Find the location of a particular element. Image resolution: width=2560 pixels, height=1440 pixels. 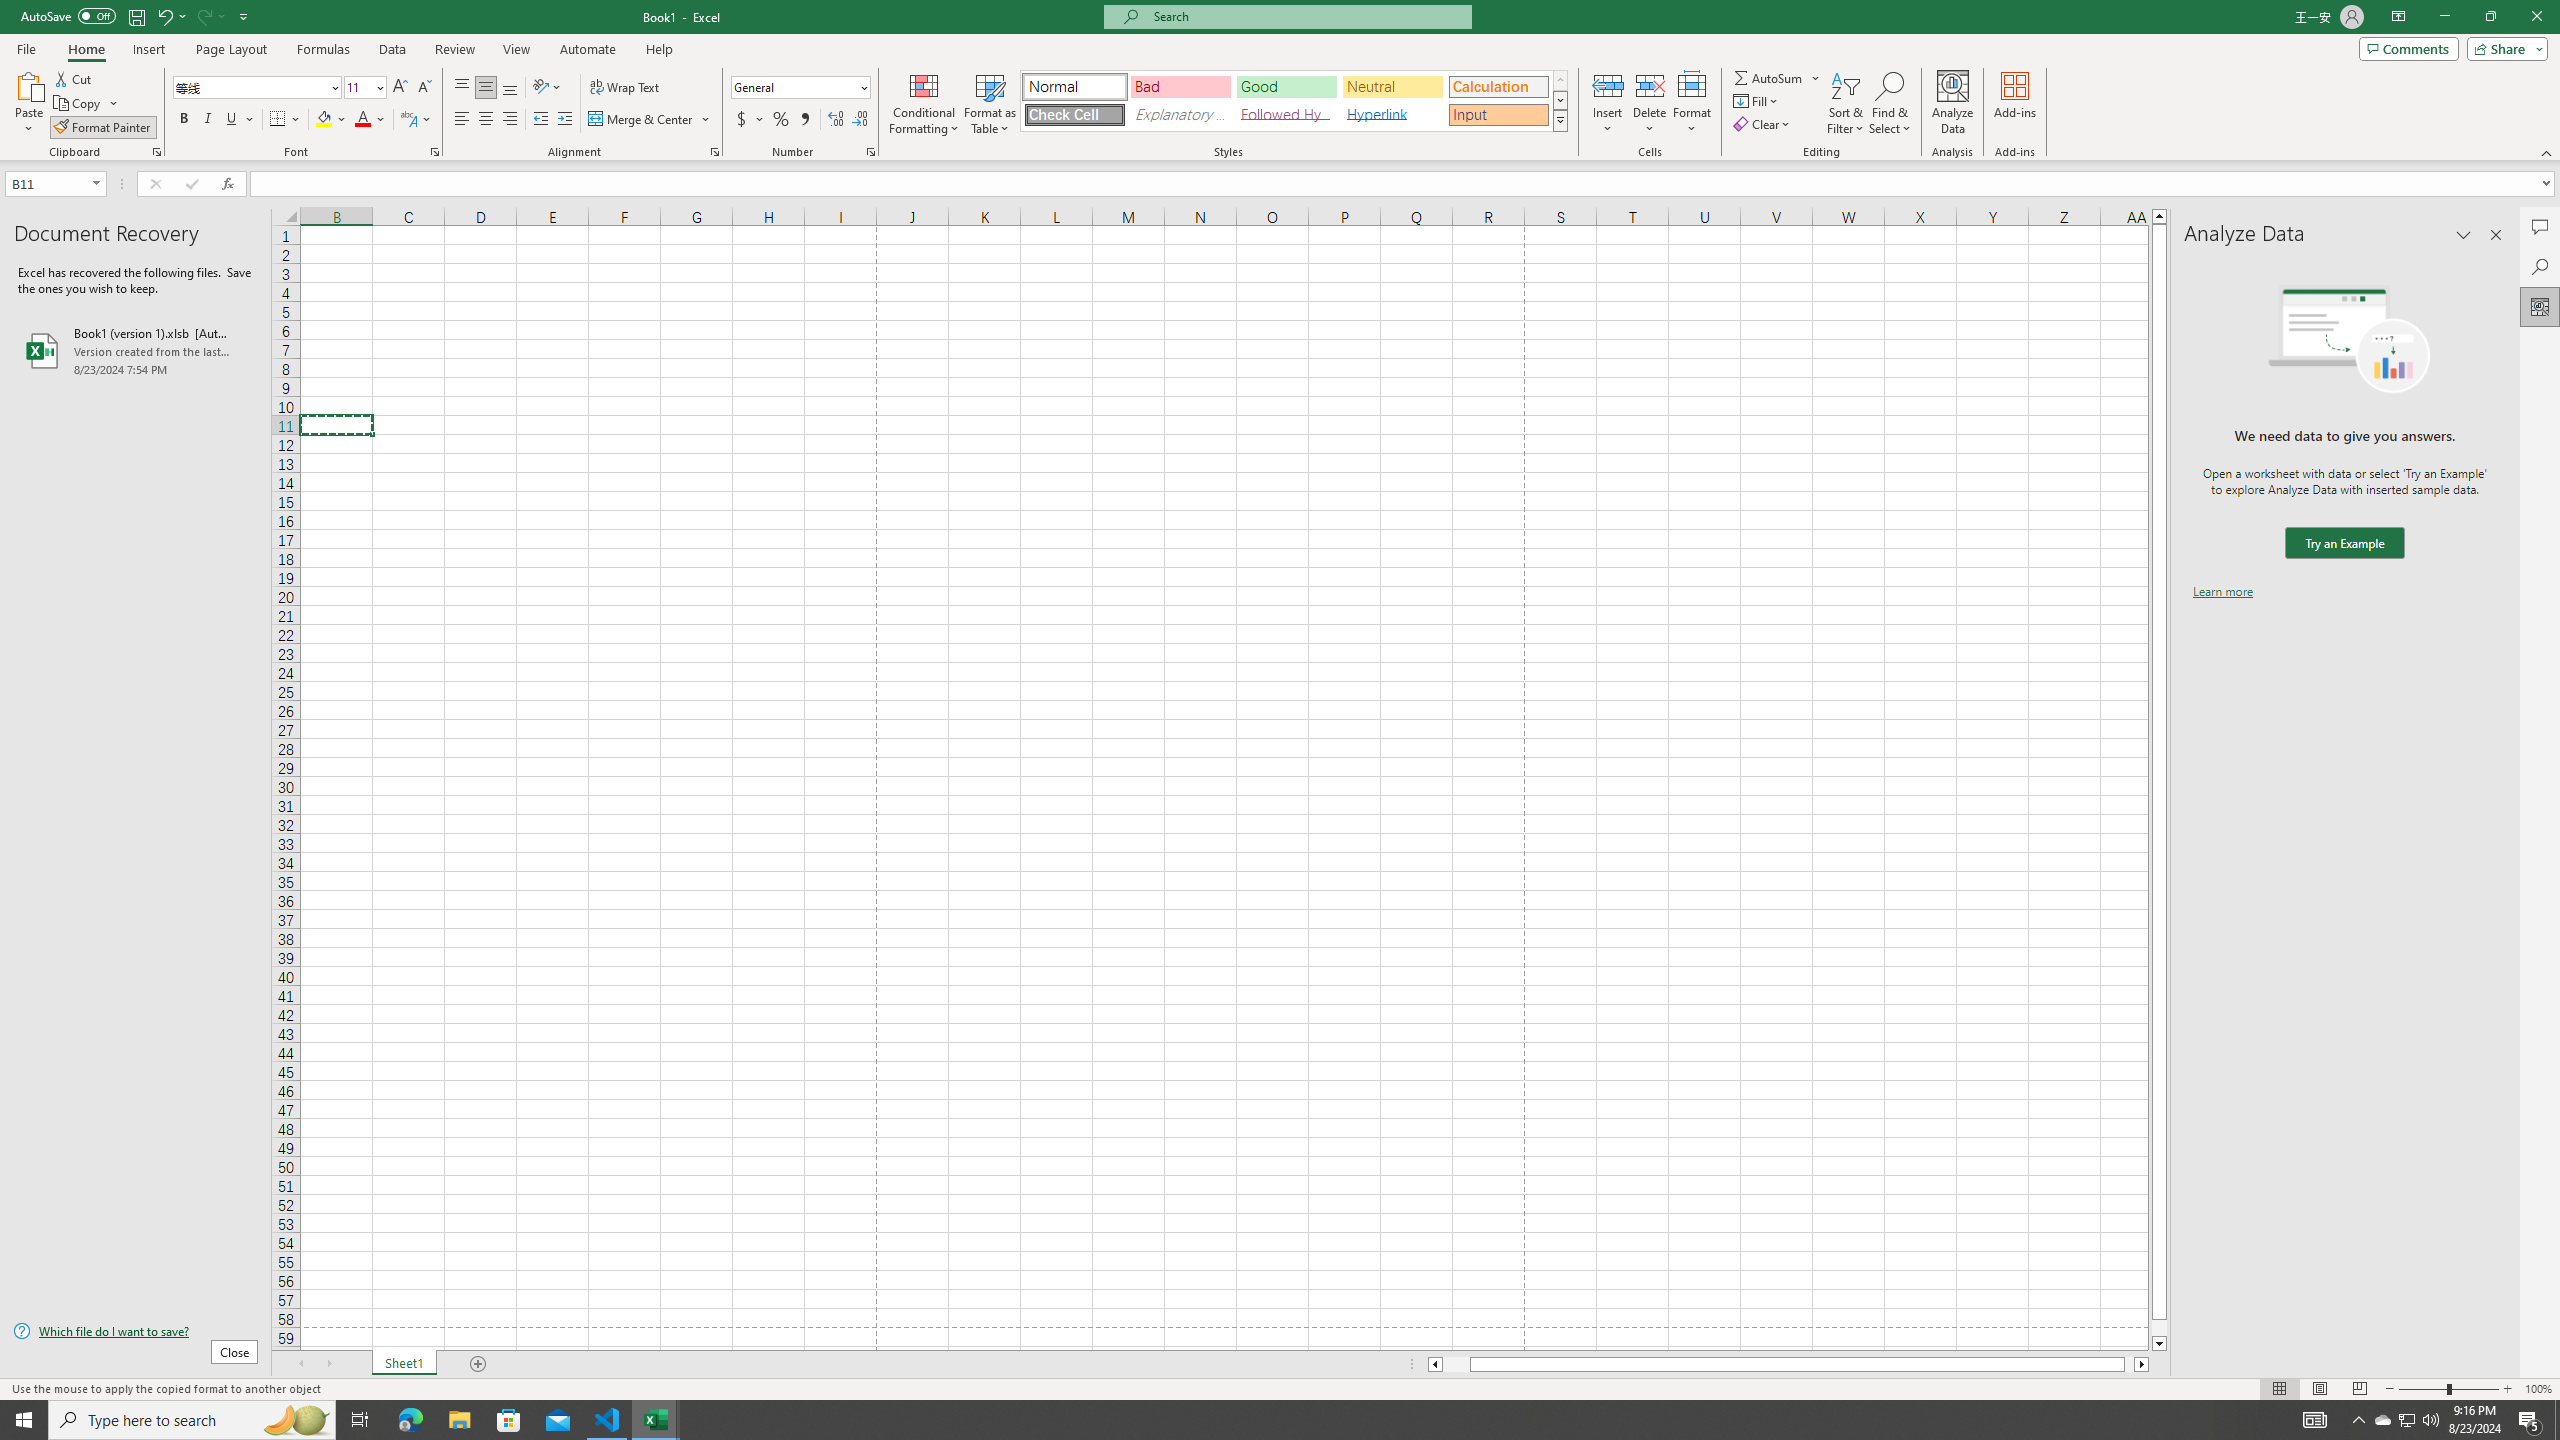

Fill is located at coordinates (1757, 100).